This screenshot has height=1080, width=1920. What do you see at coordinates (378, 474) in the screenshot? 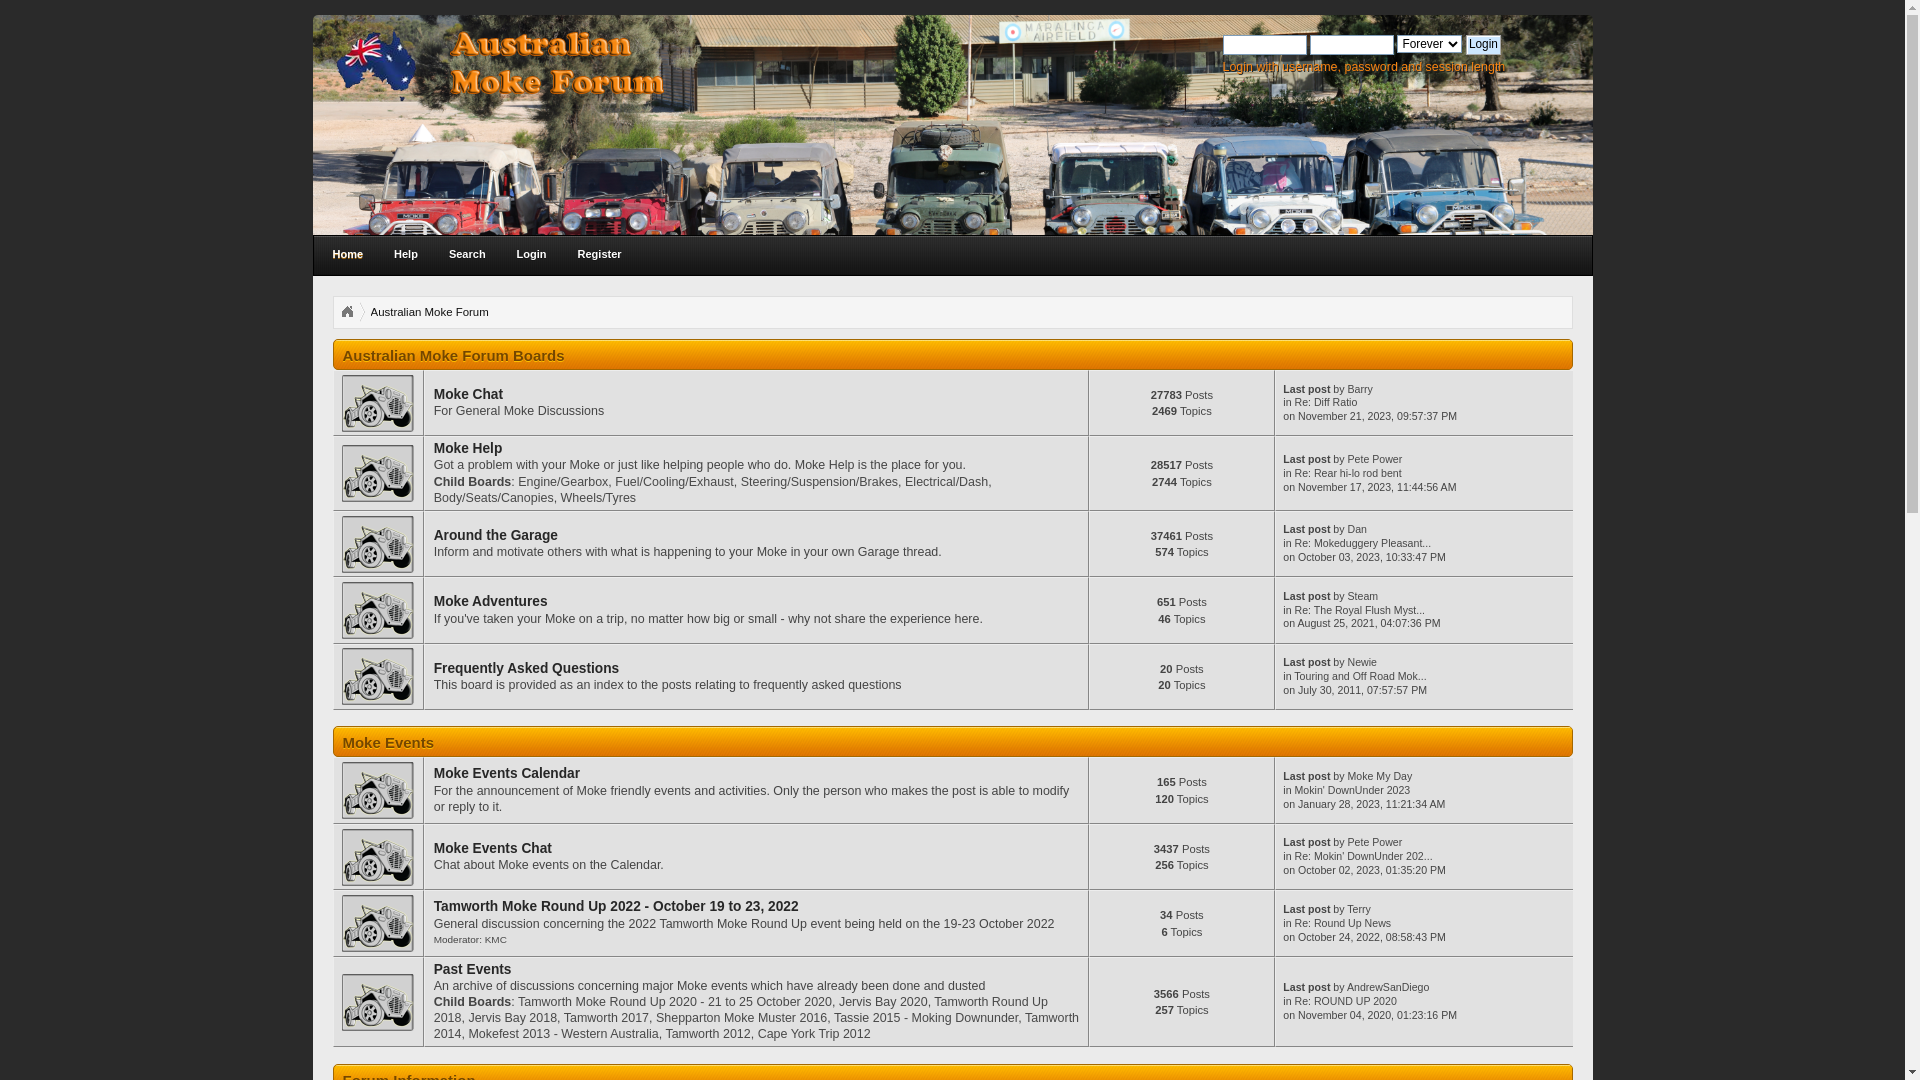
I see `No New Posts` at bounding box center [378, 474].